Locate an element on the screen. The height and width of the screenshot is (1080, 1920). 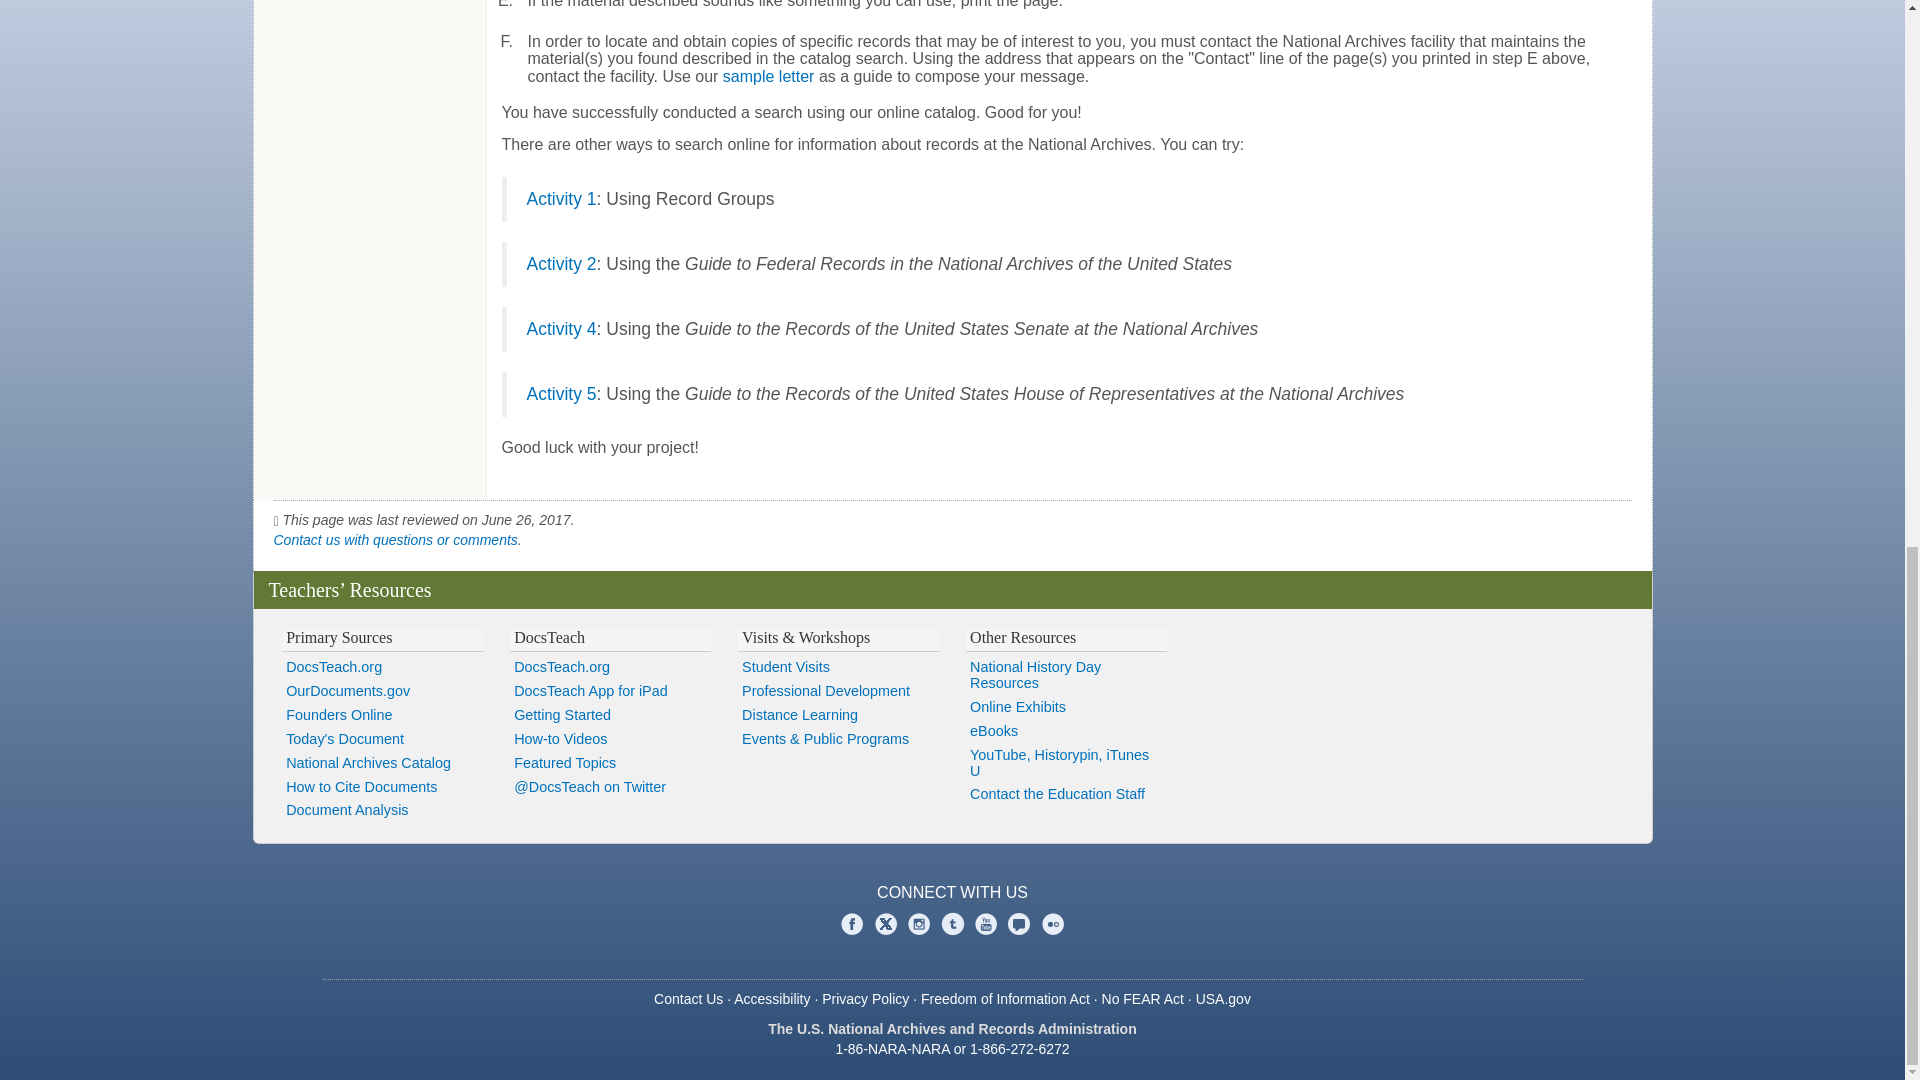
National Archives Catalog is located at coordinates (382, 764).